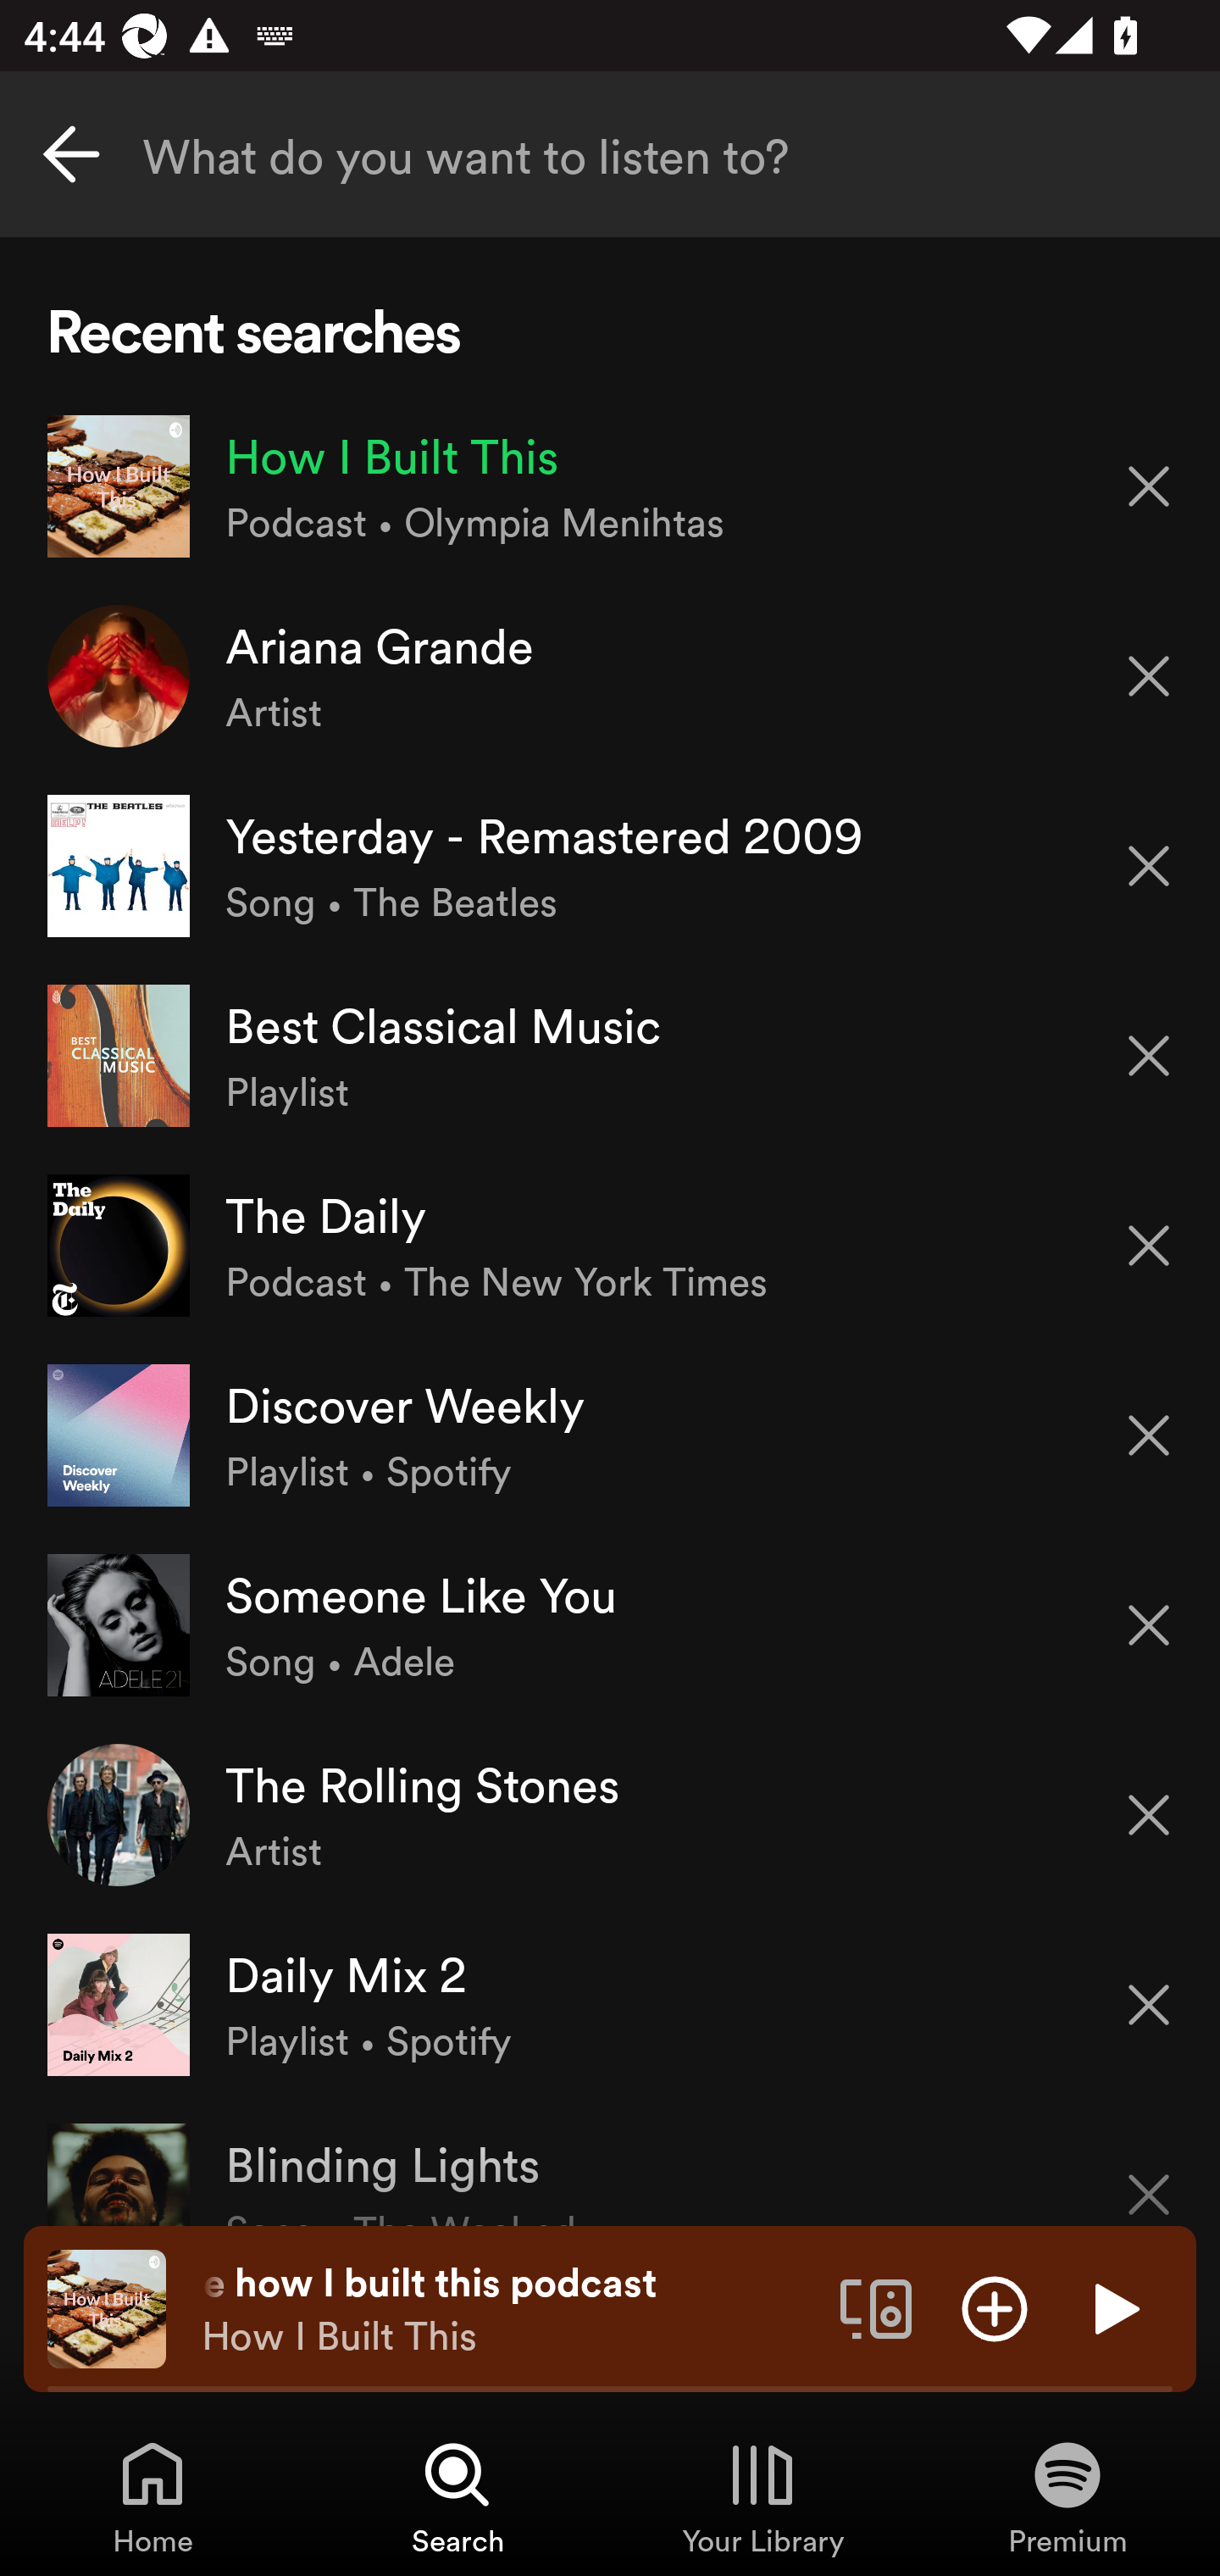 This screenshot has width=1220, height=2576. Describe the element at coordinates (610, 1625) in the screenshot. I see `Someone Like You Song • Adele Remove` at that location.